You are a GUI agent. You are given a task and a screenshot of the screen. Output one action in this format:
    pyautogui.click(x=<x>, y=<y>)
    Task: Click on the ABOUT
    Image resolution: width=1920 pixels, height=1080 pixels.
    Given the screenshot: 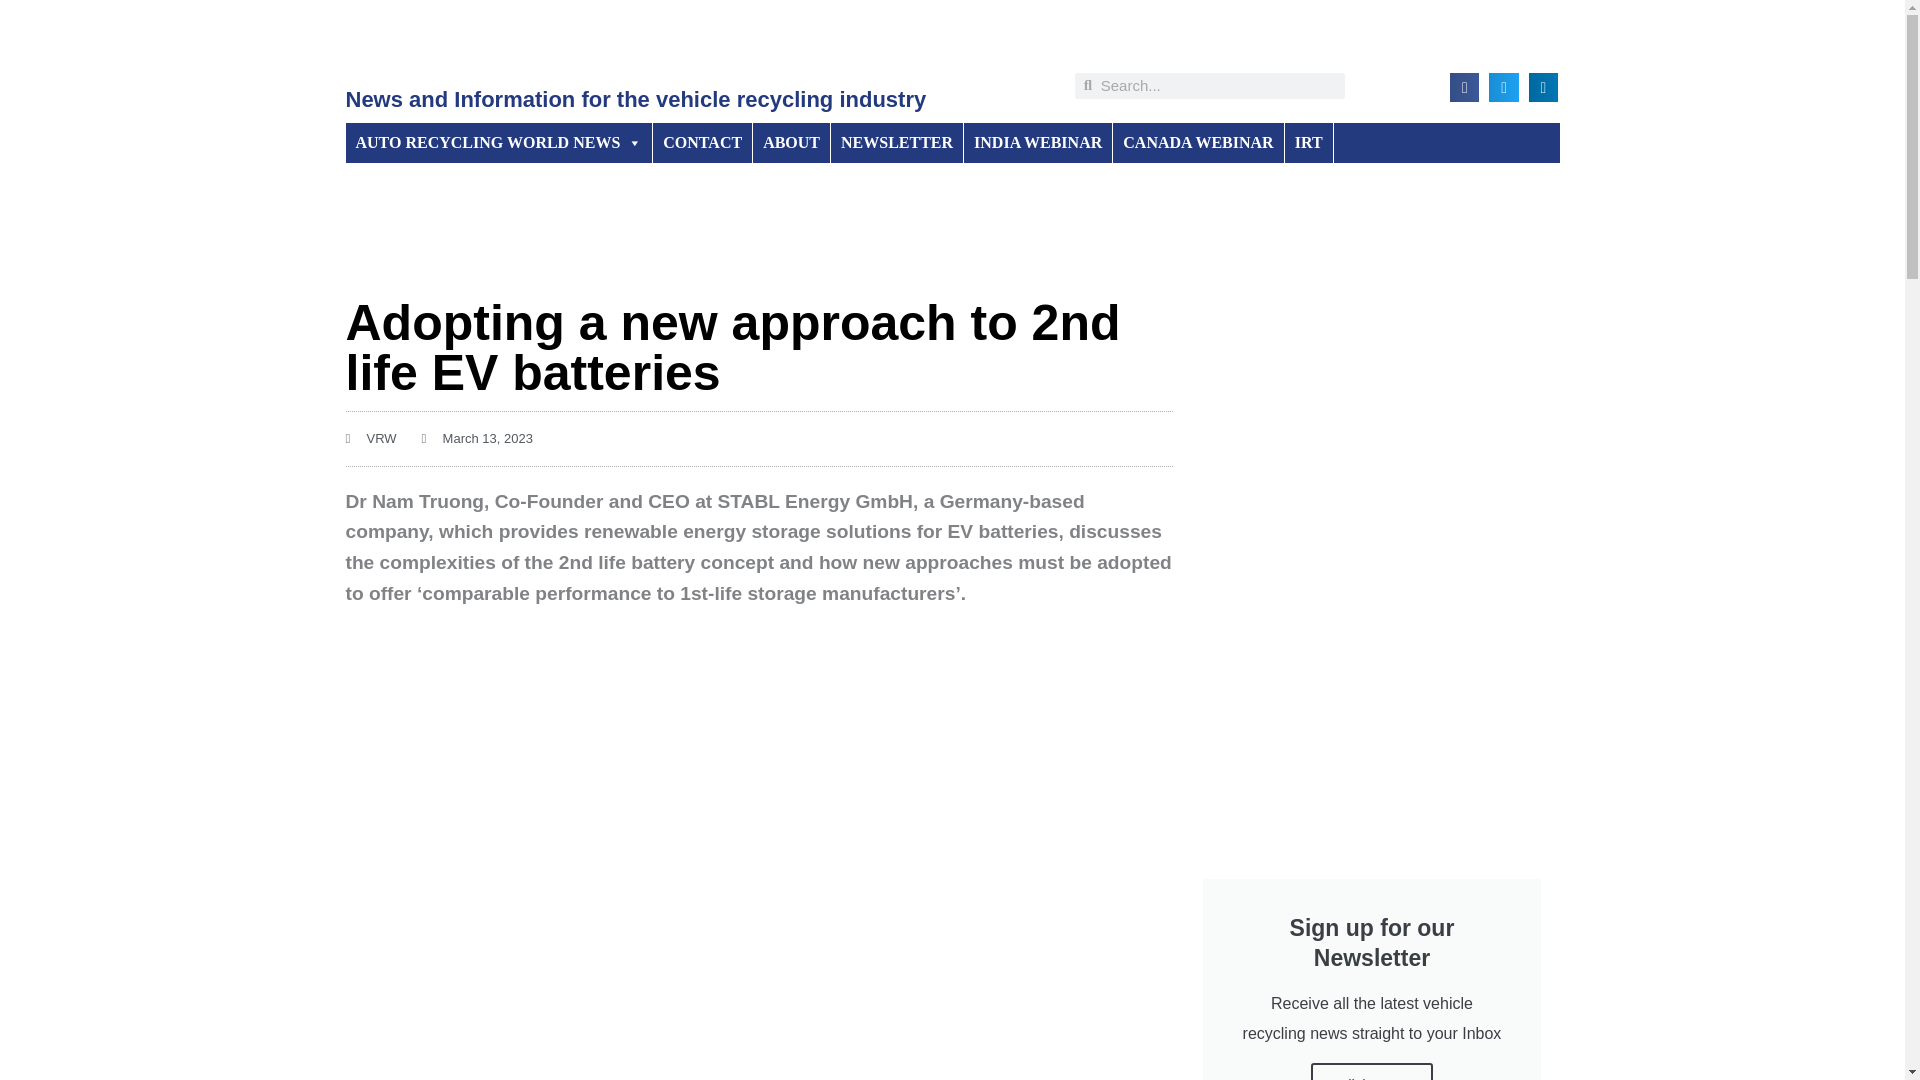 What is the action you would take?
    pyautogui.click(x=792, y=143)
    